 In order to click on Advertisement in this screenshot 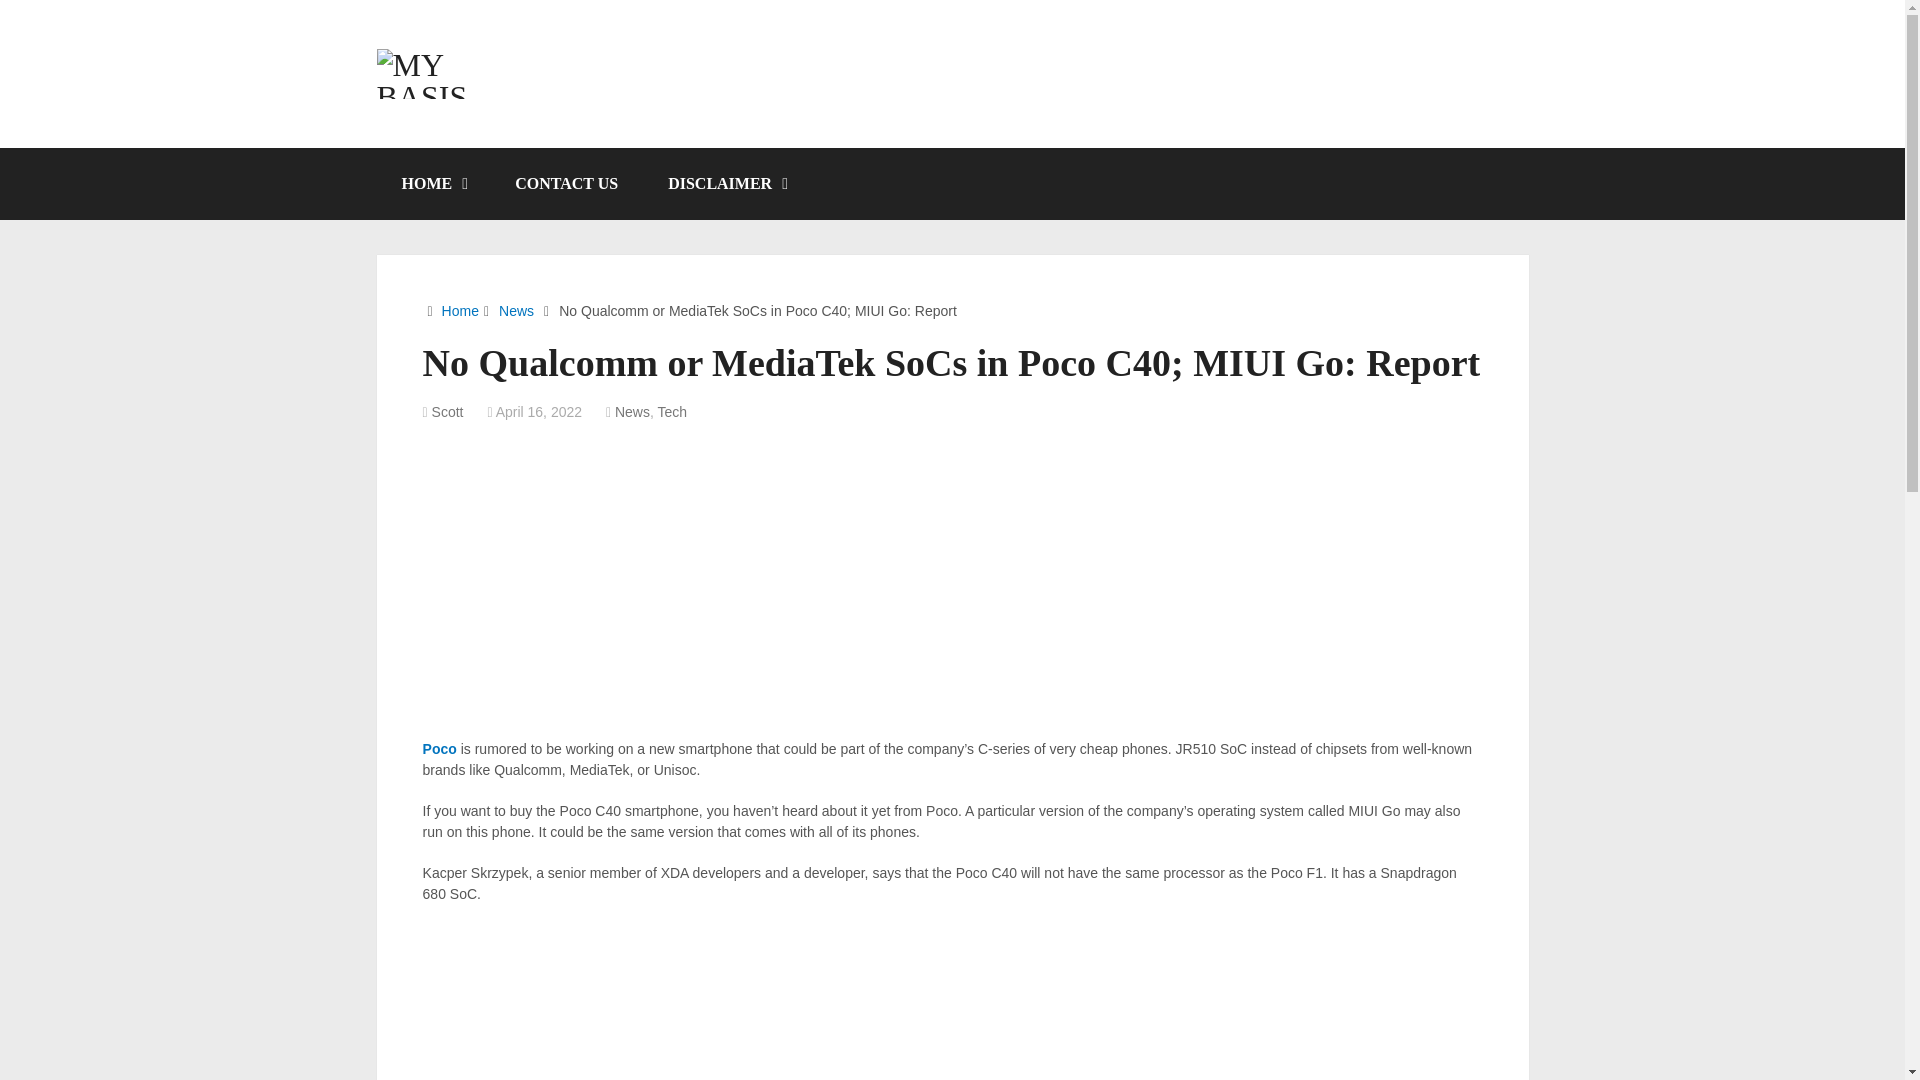, I will do `click(952, 1002)`.